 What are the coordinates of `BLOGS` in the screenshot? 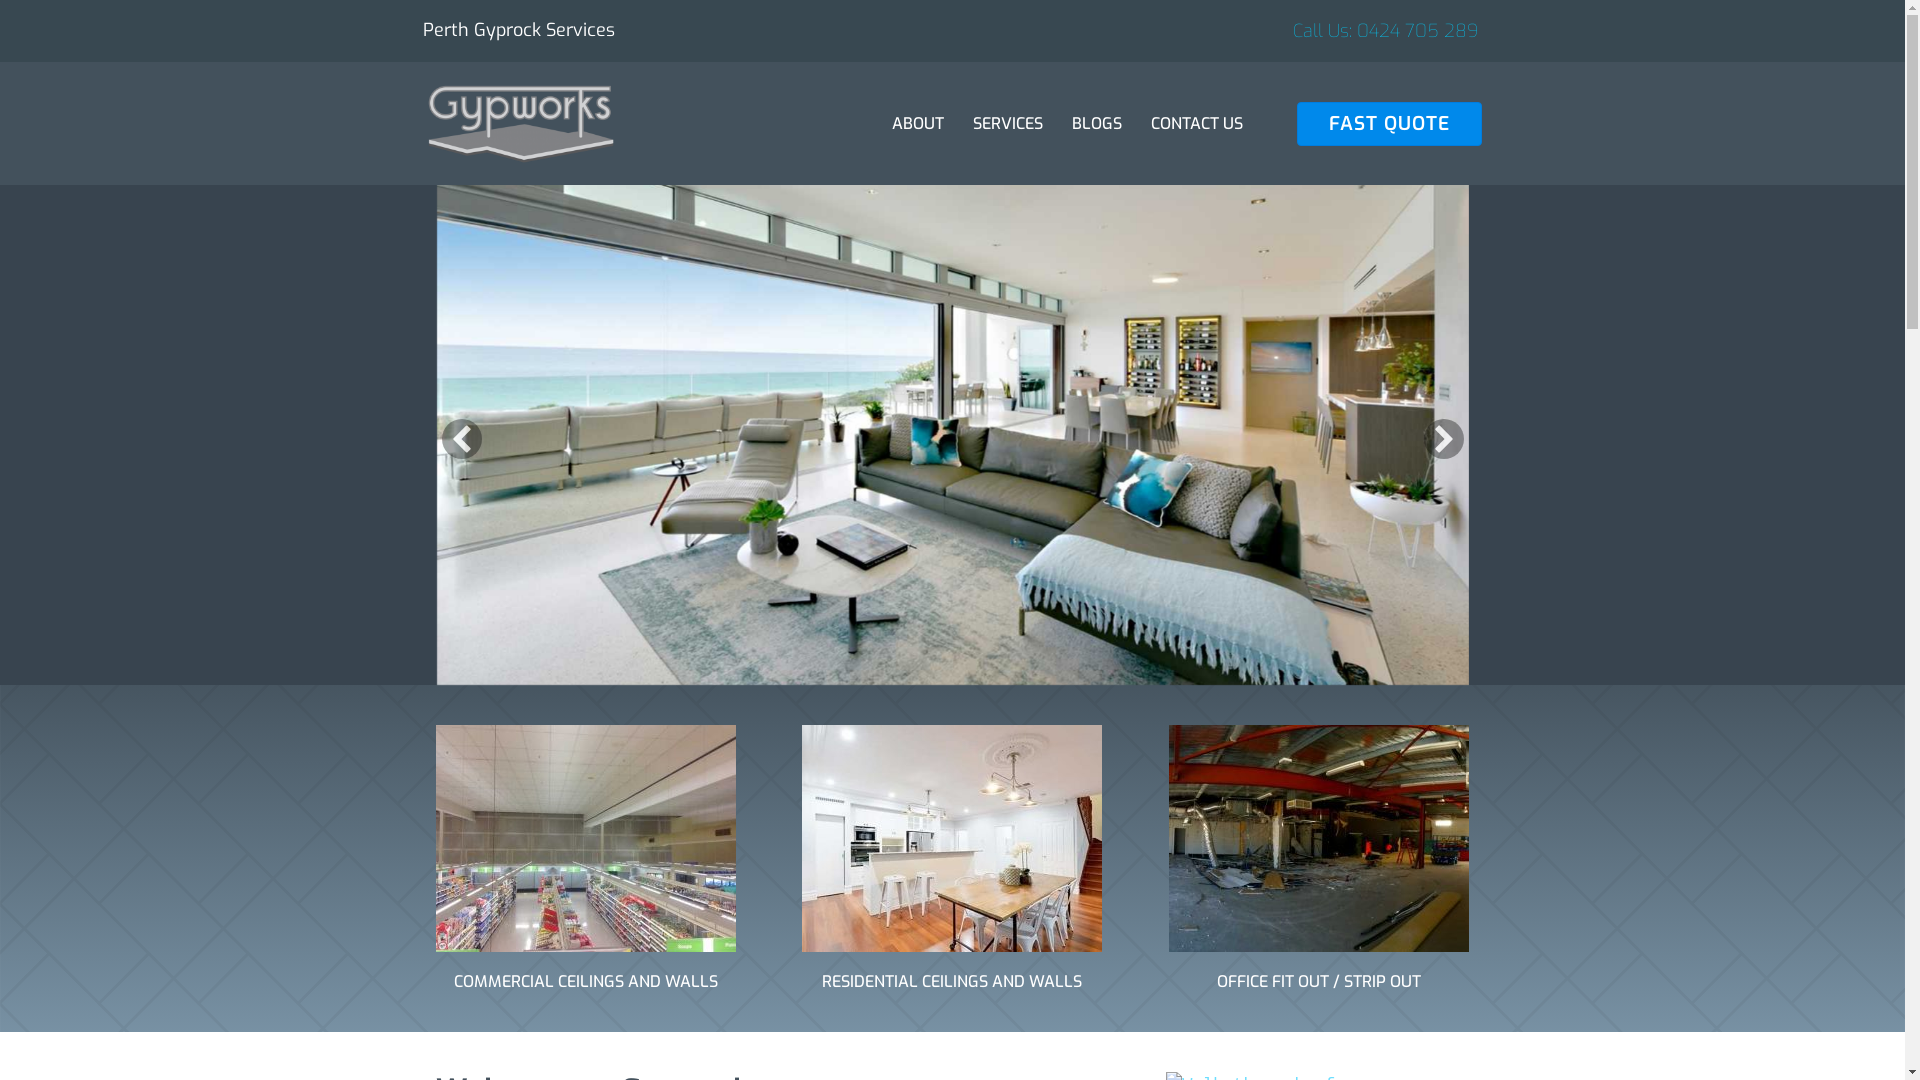 It's located at (1097, 124).